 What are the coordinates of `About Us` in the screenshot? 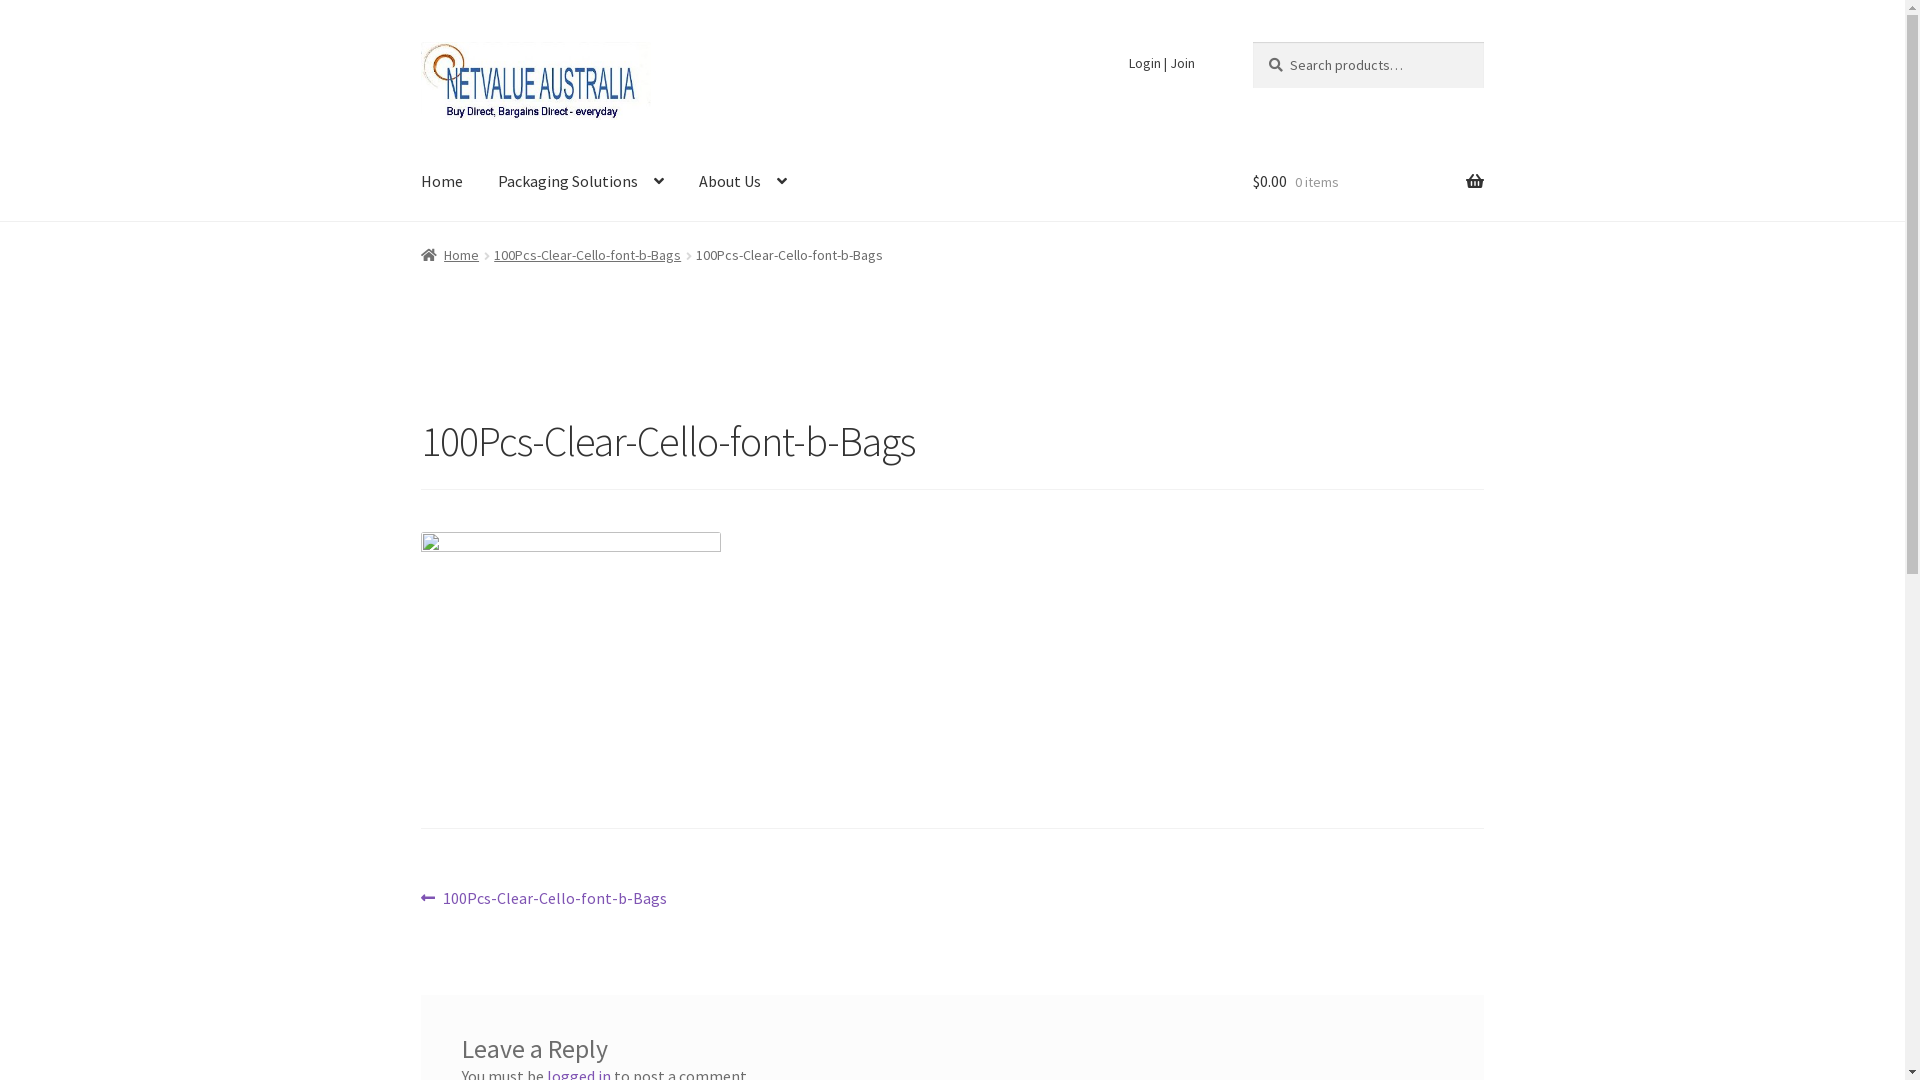 It's located at (743, 182).